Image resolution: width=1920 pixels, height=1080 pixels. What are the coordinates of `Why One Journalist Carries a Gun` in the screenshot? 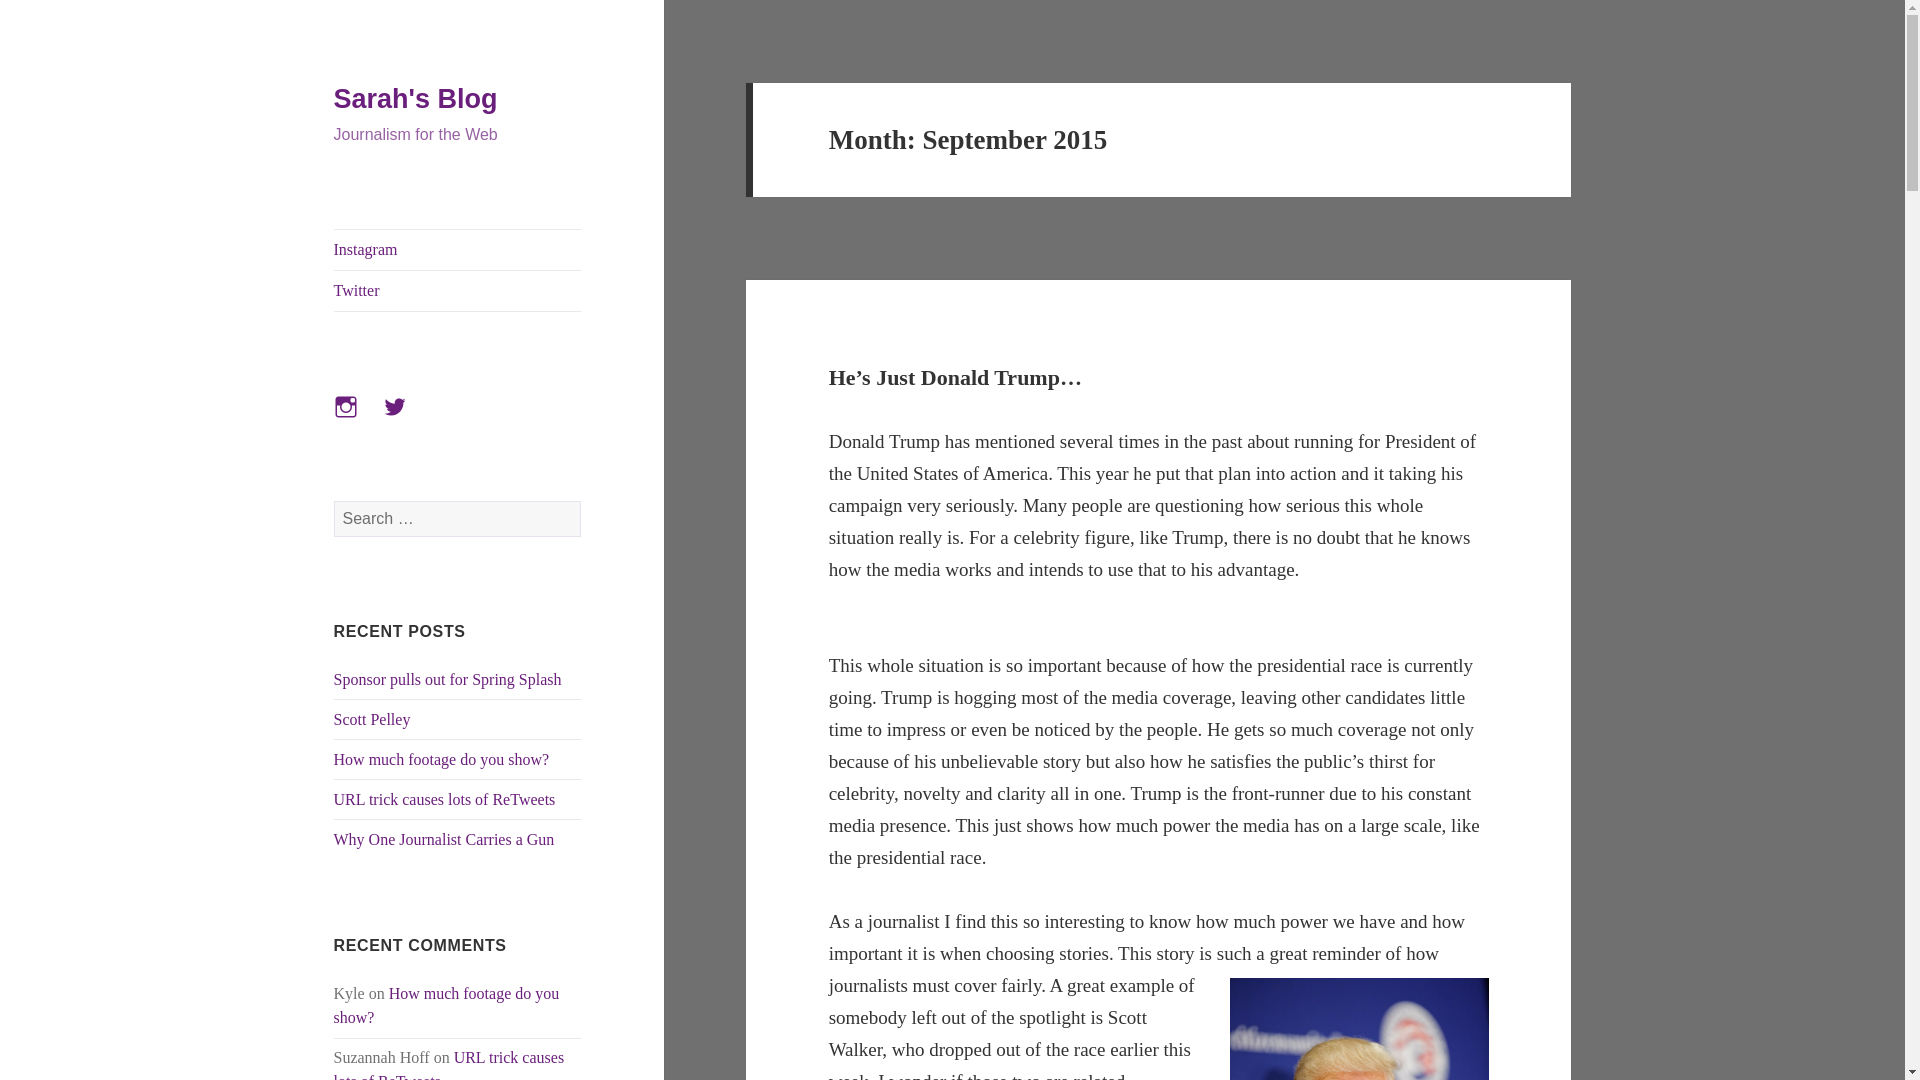 It's located at (444, 838).